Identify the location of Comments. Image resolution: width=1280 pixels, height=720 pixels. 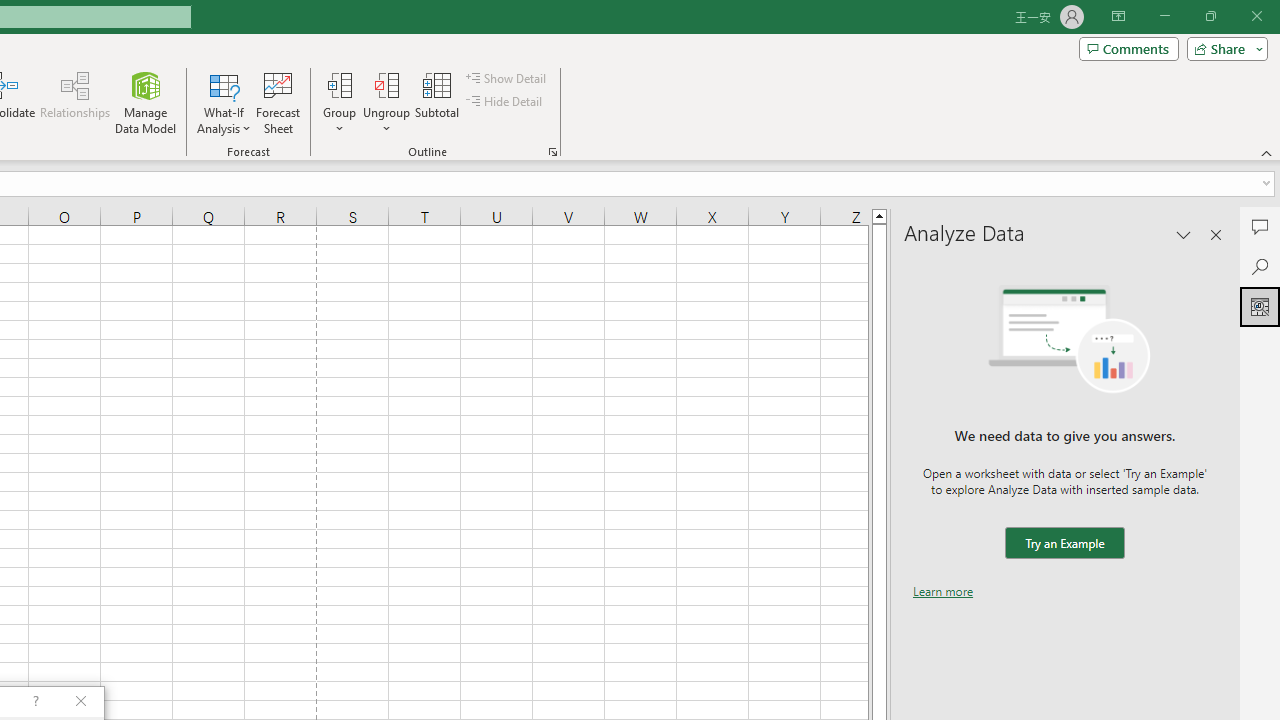
(1260, 226).